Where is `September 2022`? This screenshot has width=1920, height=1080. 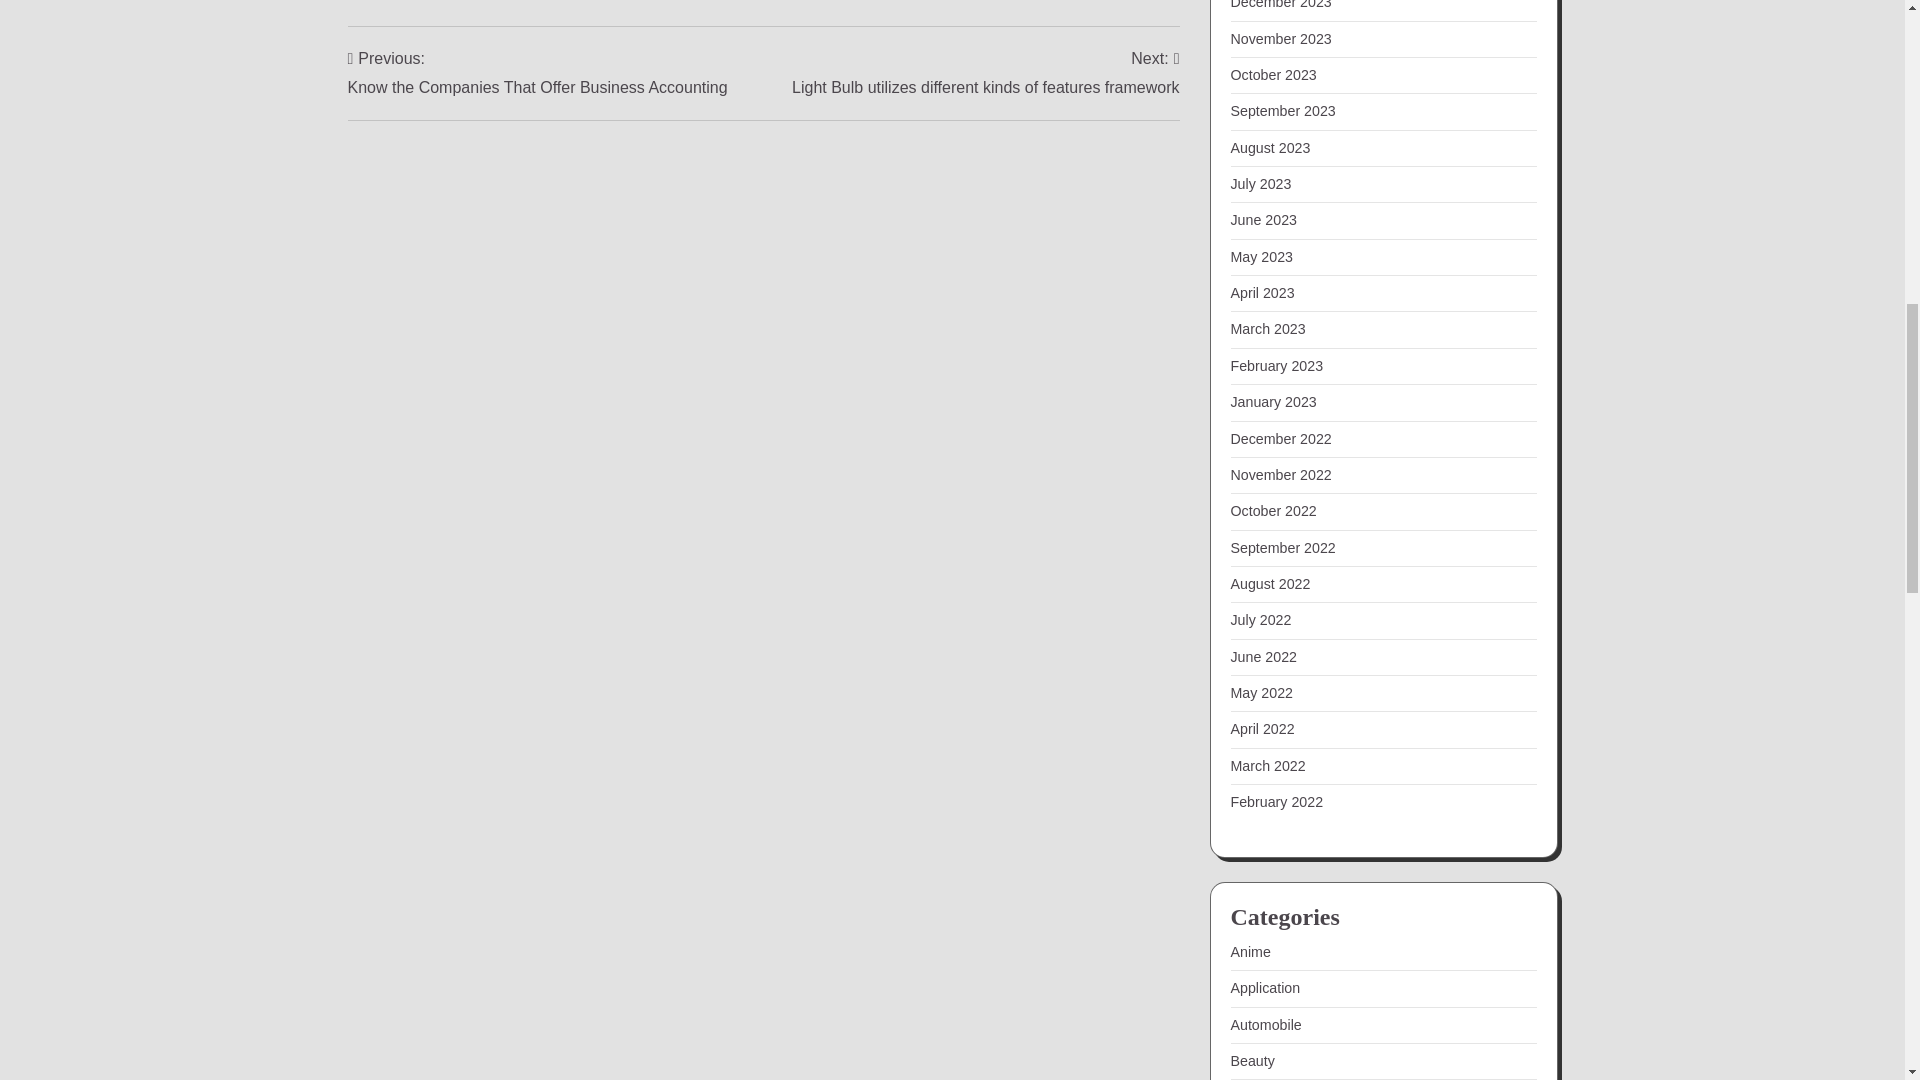 September 2022 is located at coordinates (1282, 548).